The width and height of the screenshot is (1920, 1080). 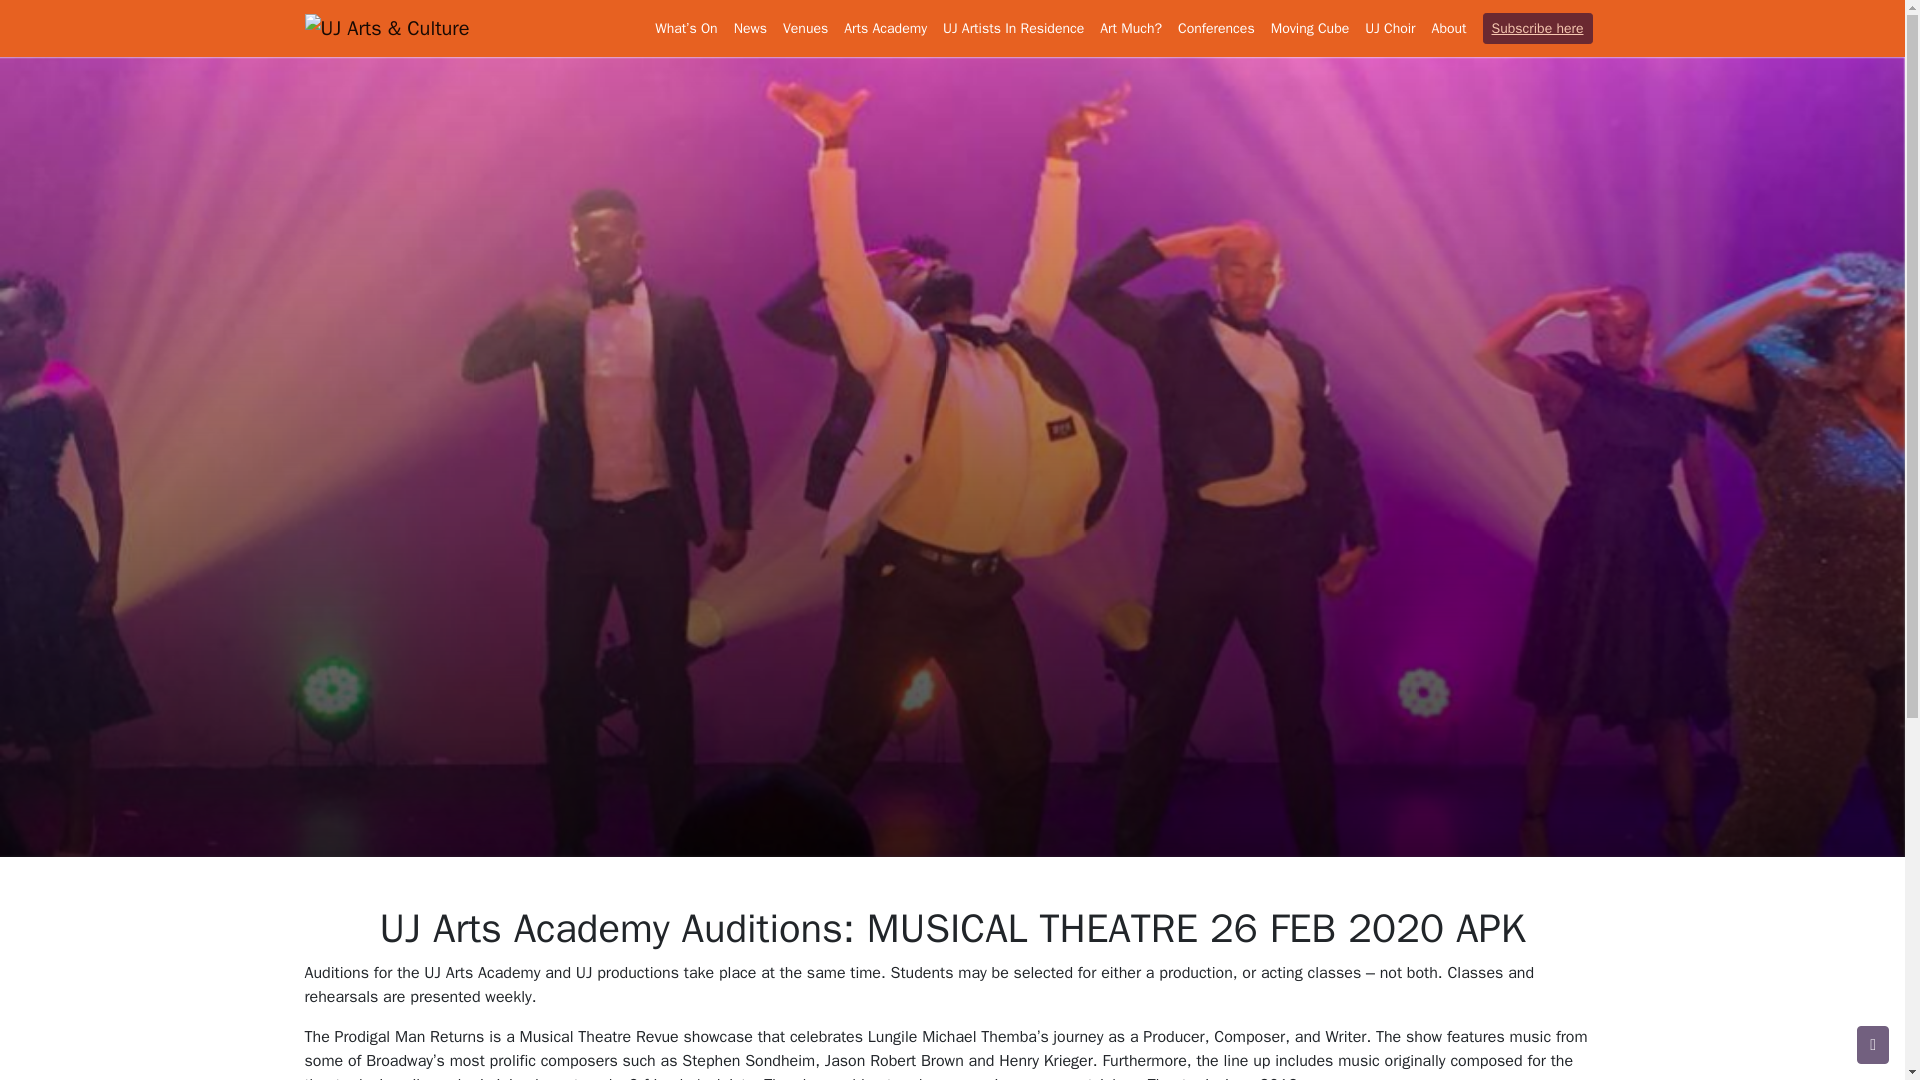 What do you see at coordinates (805, 28) in the screenshot?
I see `Venues` at bounding box center [805, 28].